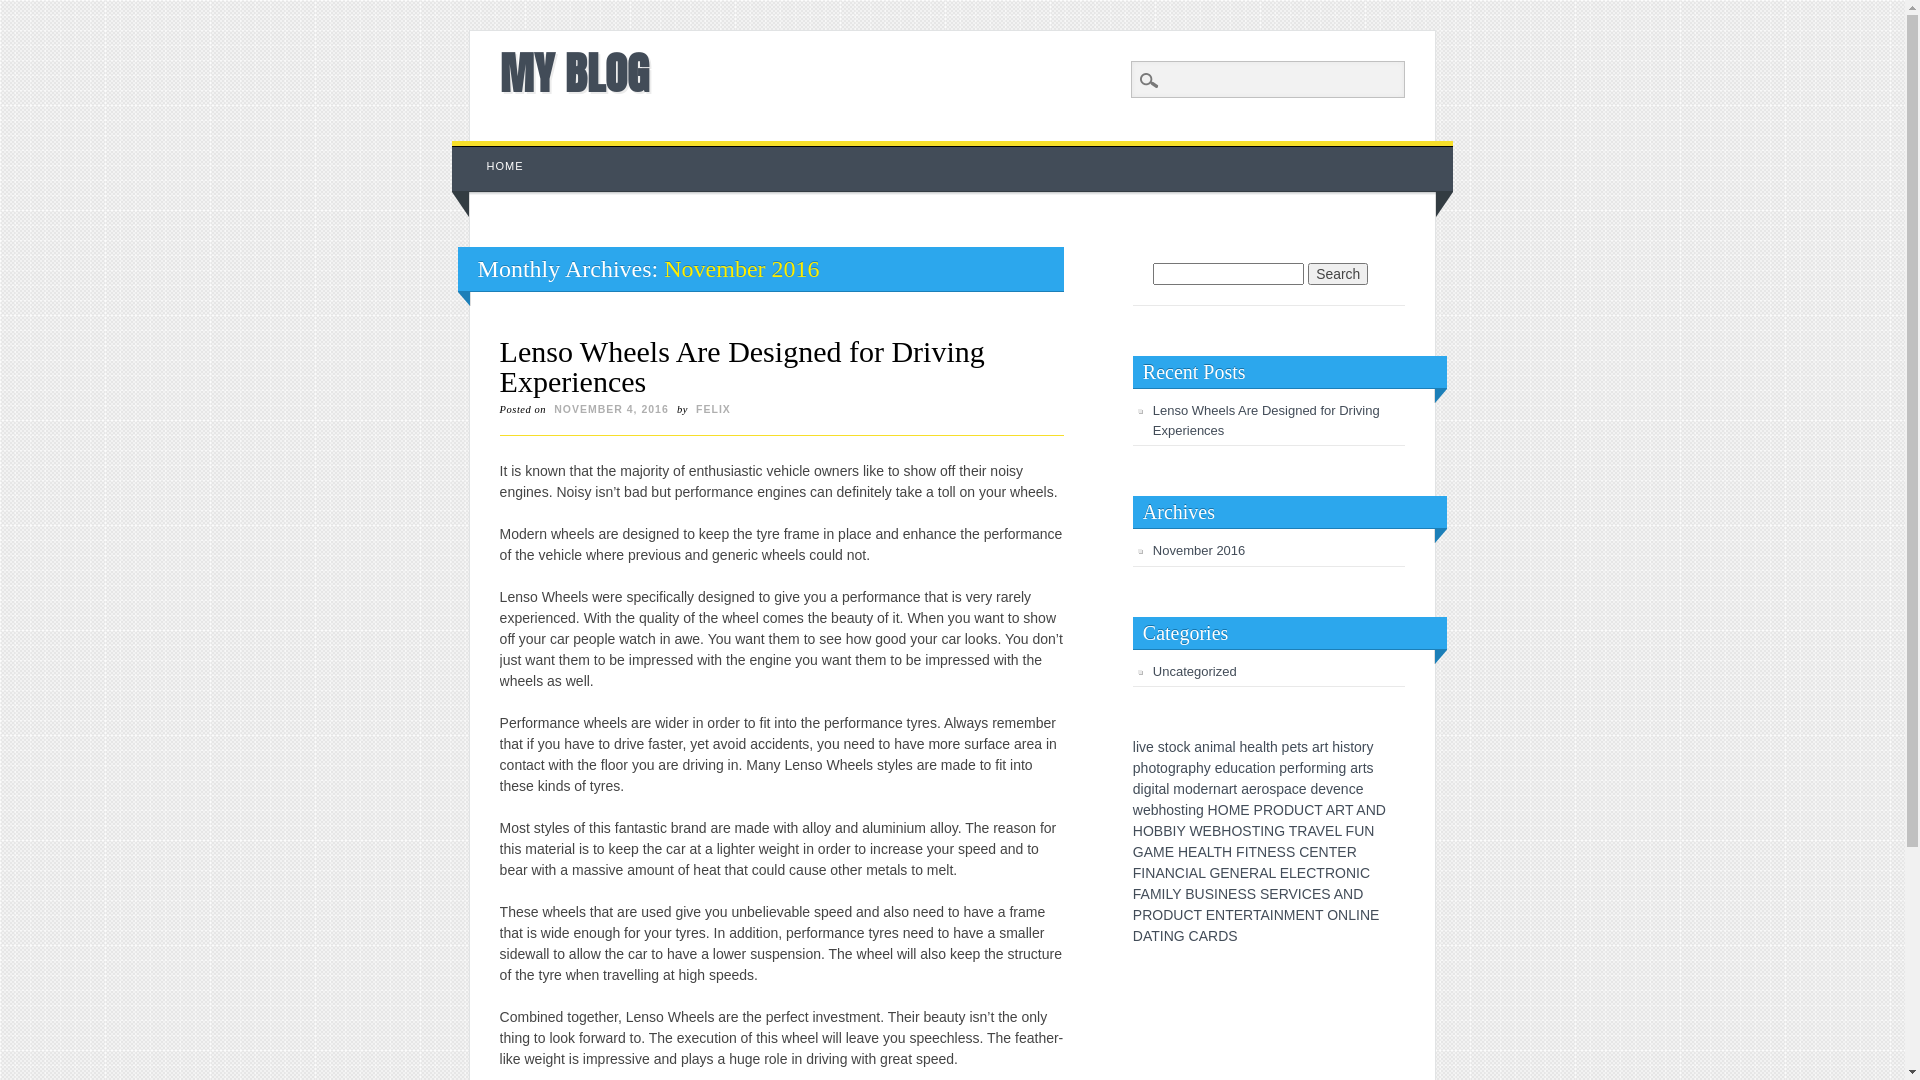 This screenshot has height=1080, width=1920. I want to click on R, so click(1254, 873).